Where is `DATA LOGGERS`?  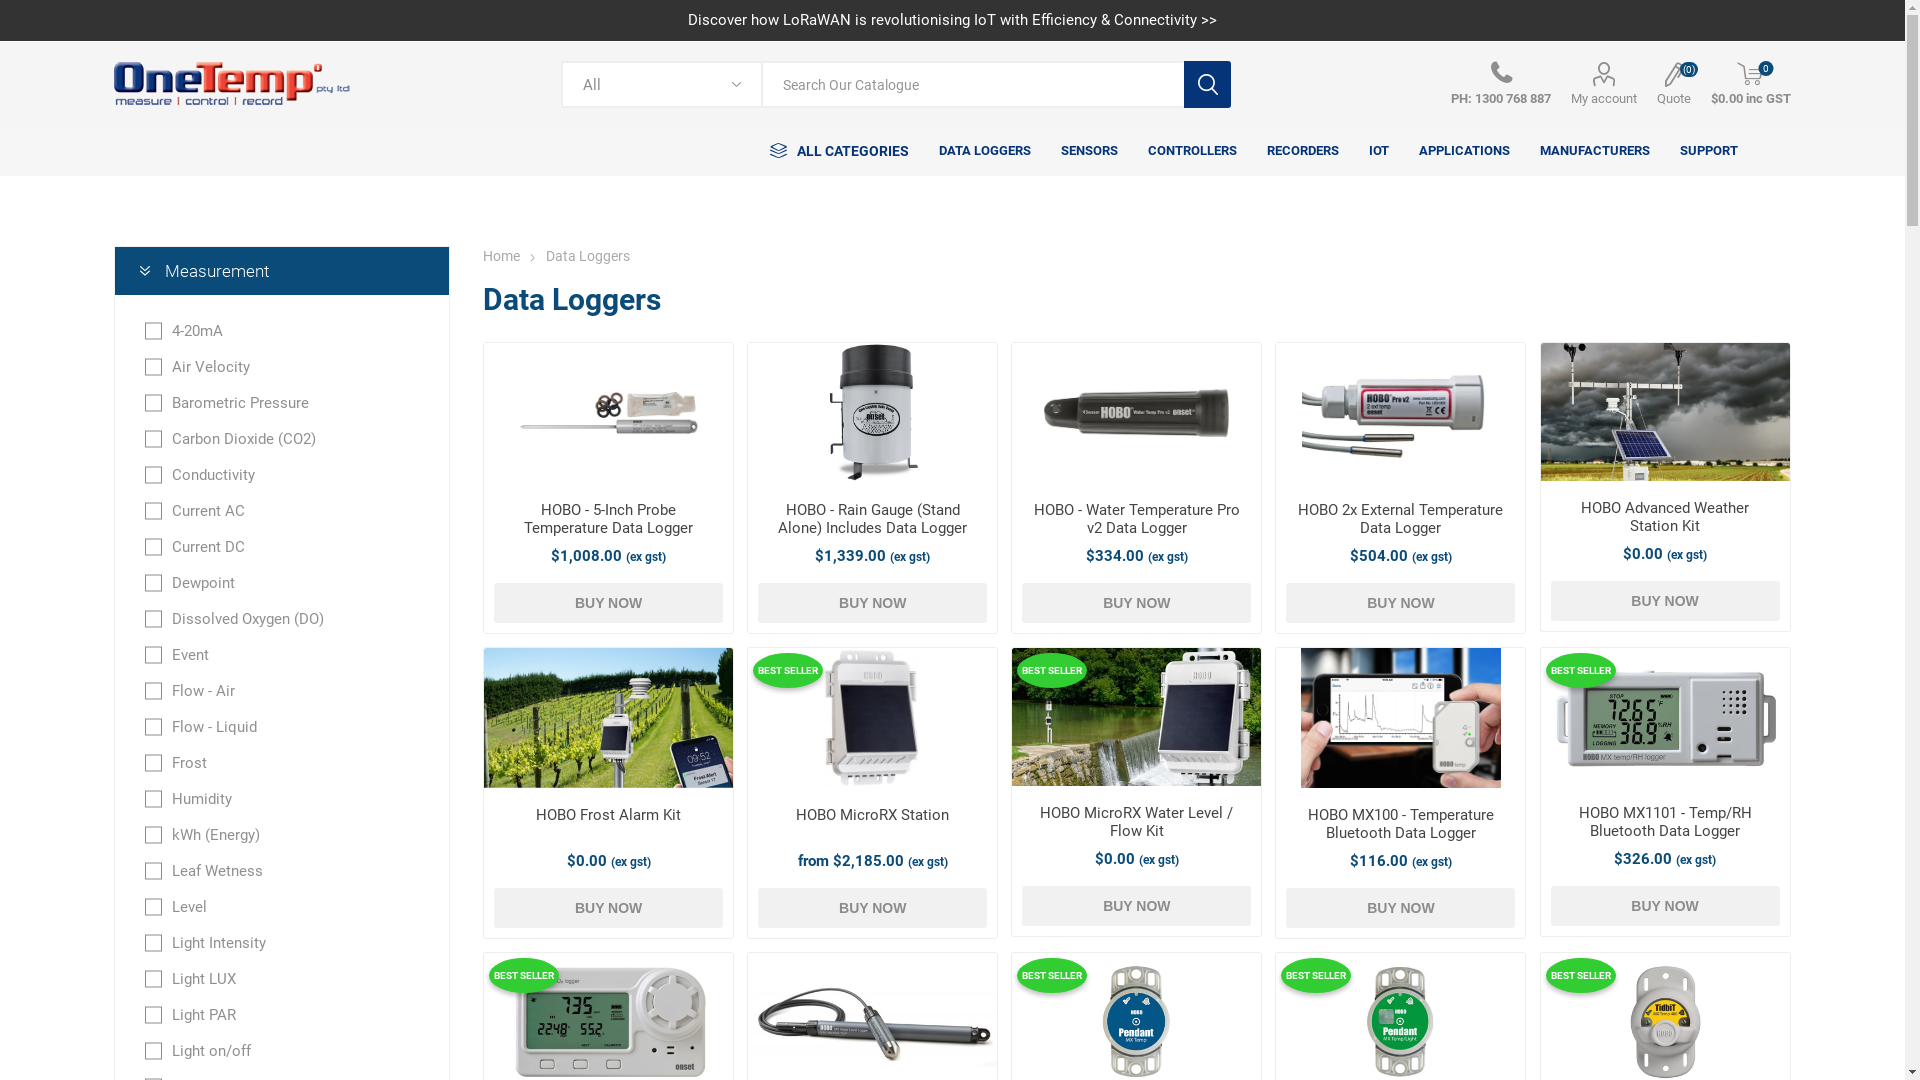
DATA LOGGERS is located at coordinates (985, 151).